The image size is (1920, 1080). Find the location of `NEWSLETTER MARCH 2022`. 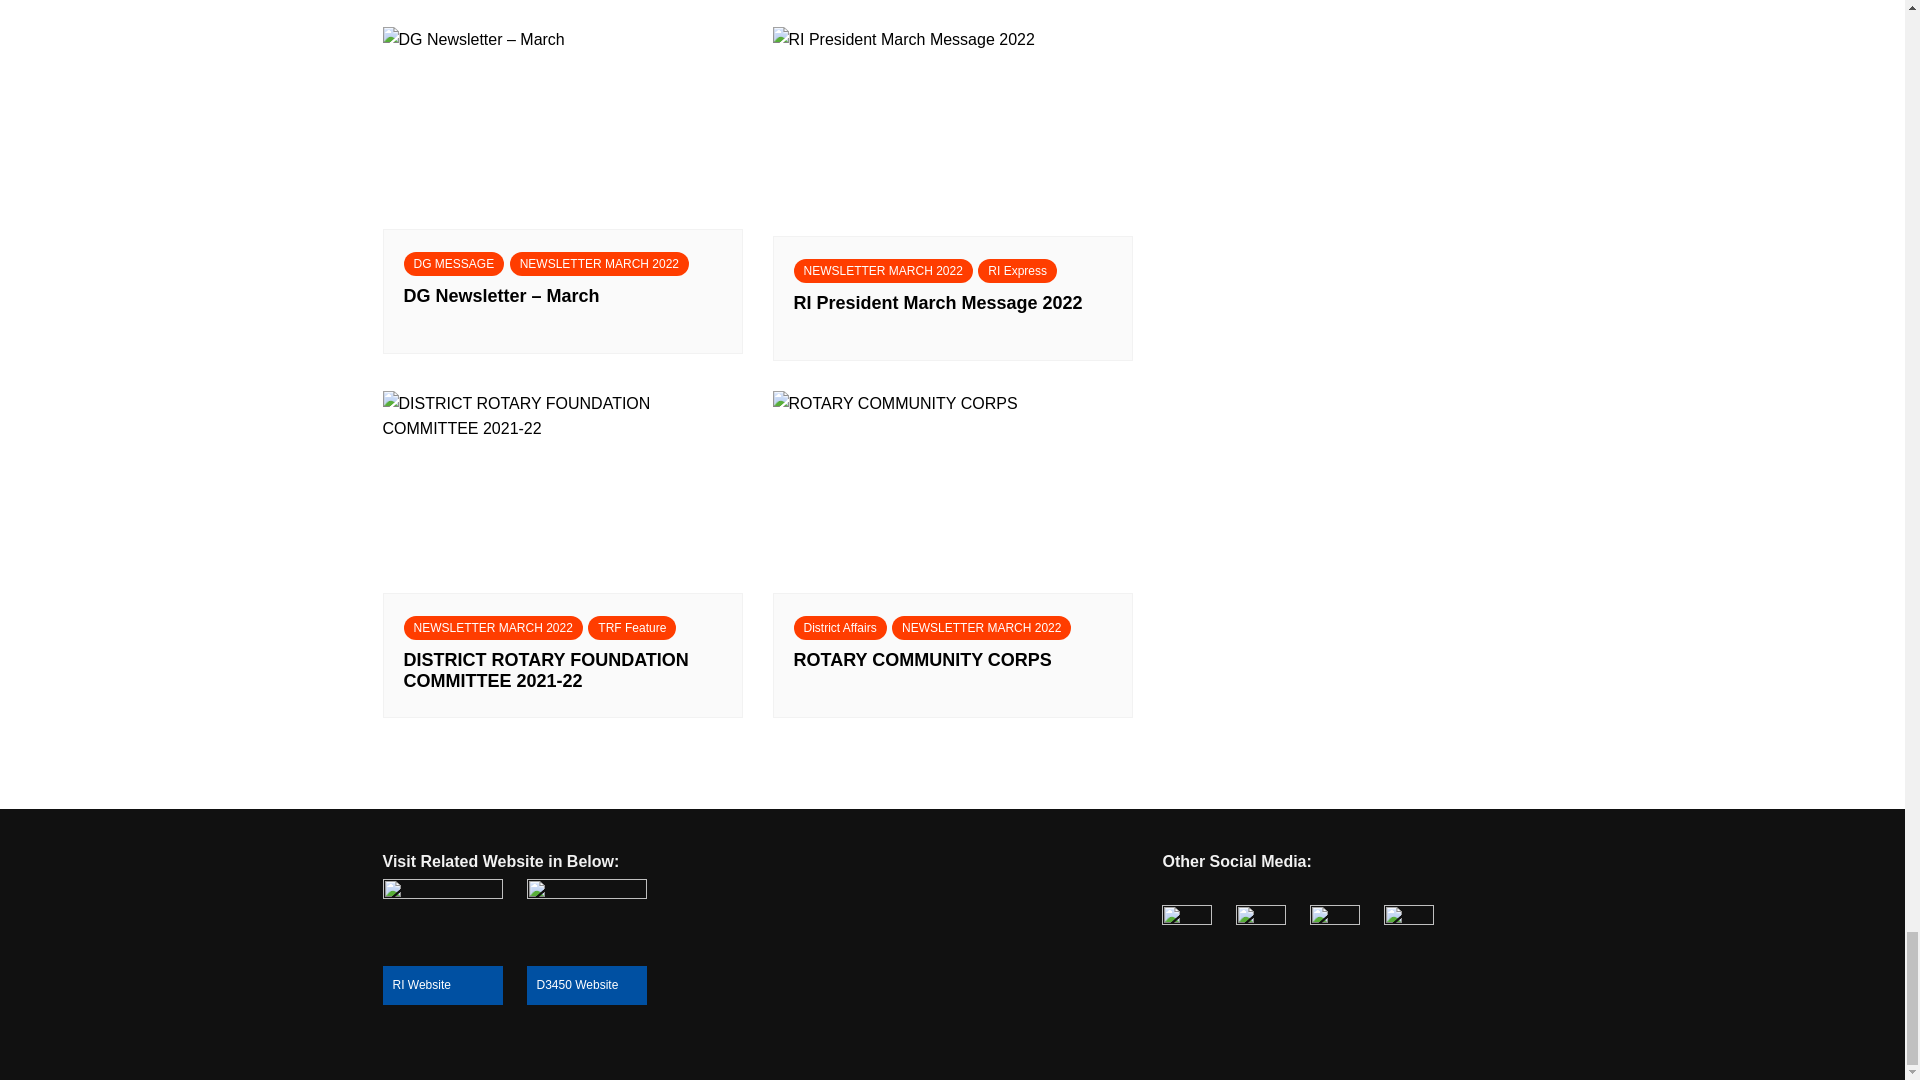

NEWSLETTER MARCH 2022 is located at coordinates (982, 628).